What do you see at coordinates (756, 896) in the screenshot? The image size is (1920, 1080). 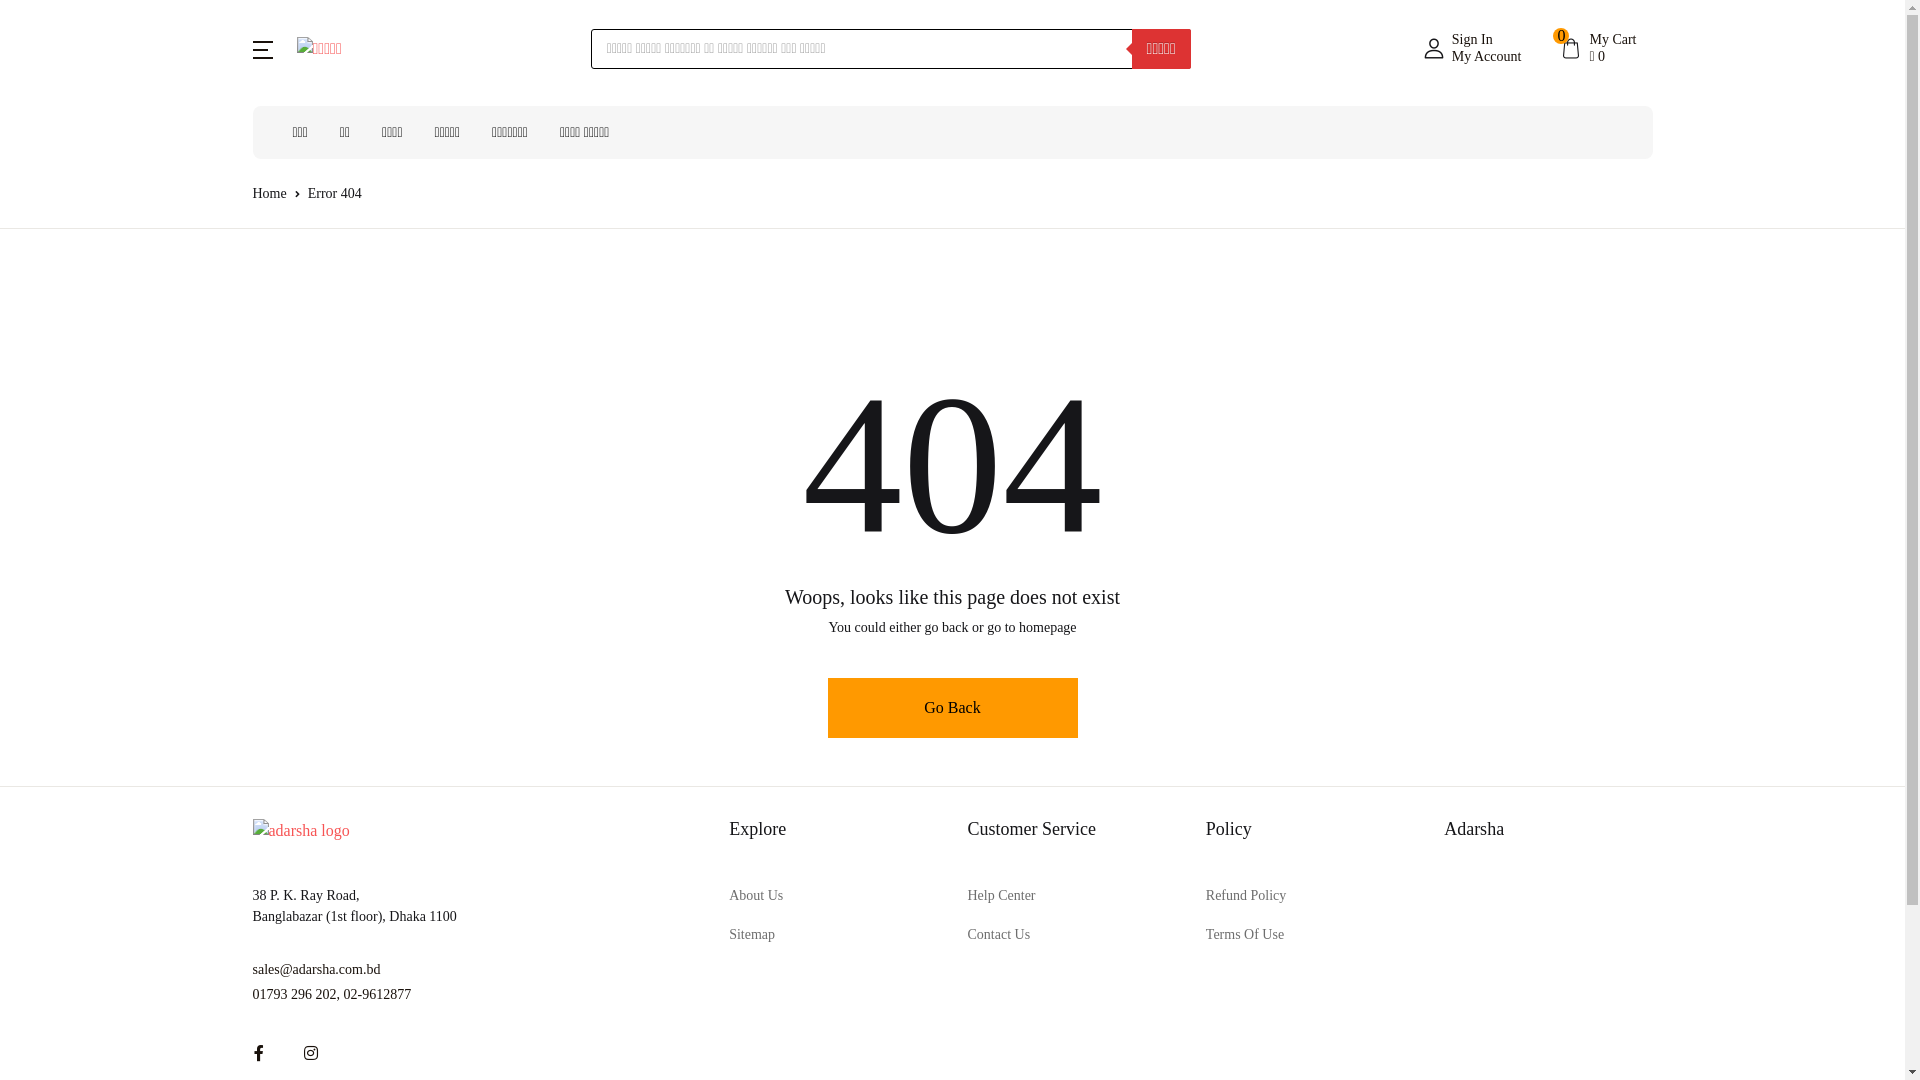 I see `About Us` at bounding box center [756, 896].